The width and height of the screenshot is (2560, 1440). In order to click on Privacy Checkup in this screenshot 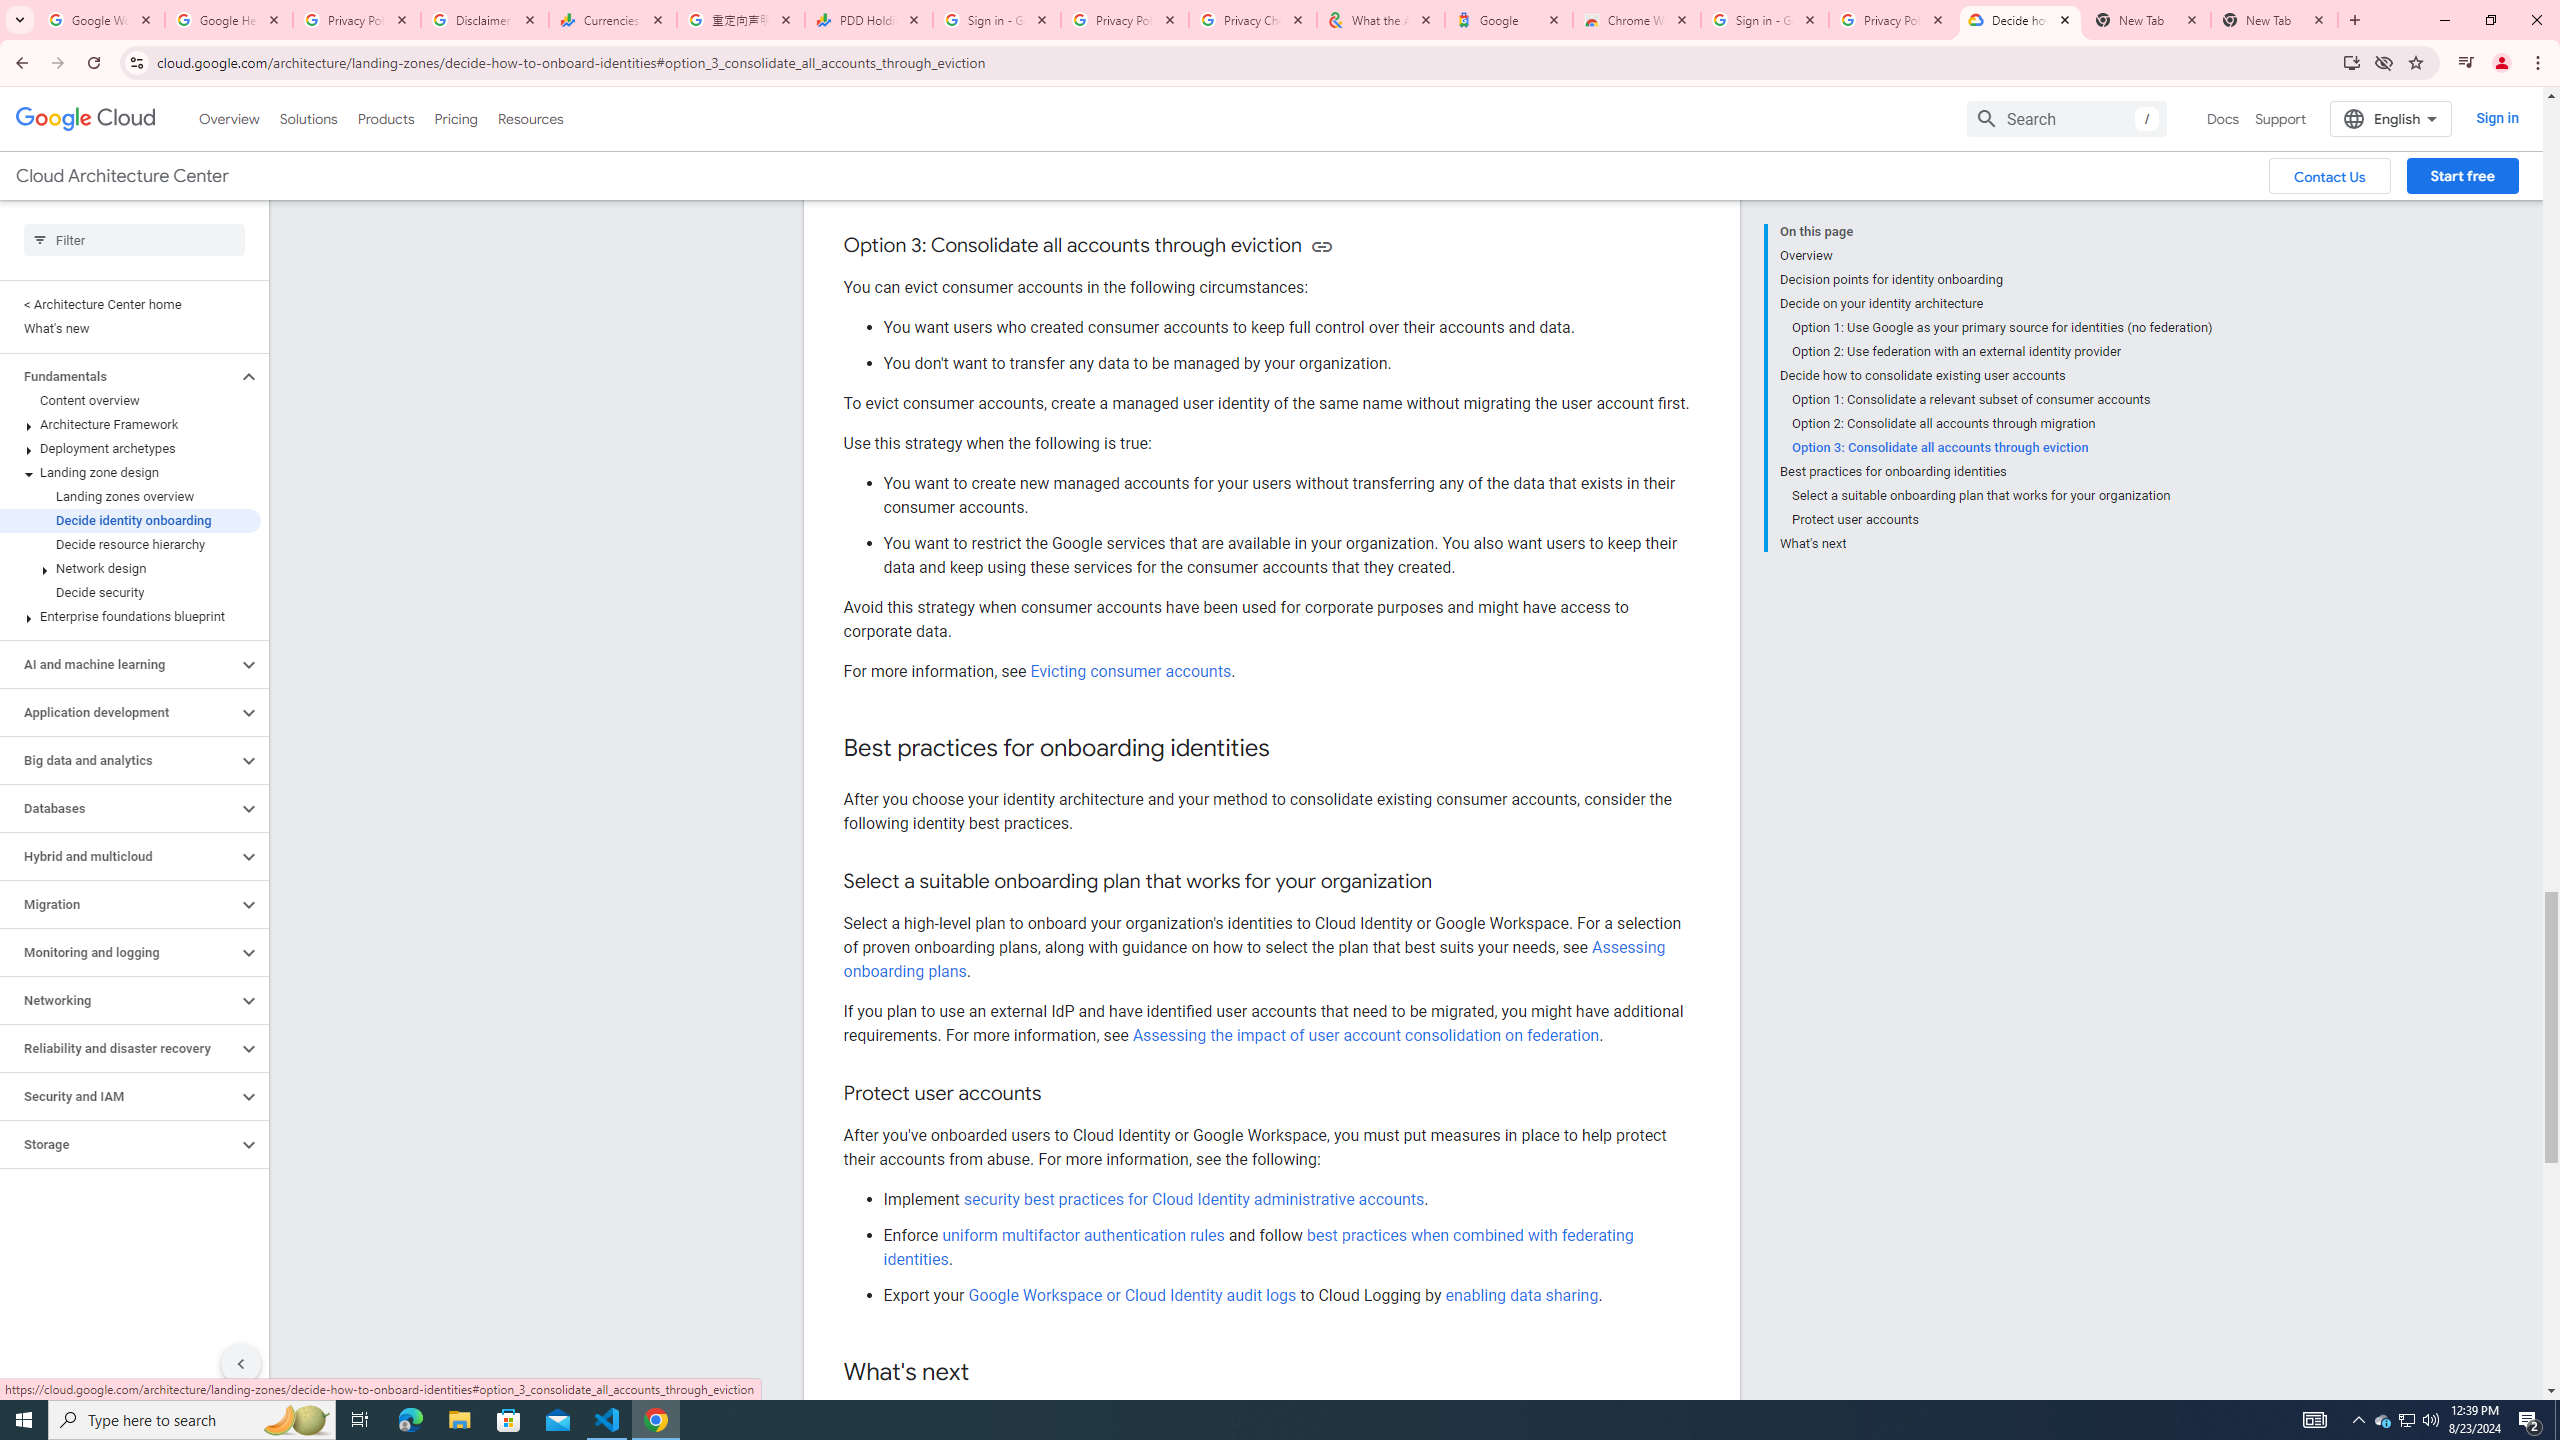, I will do `click(1253, 20)`.